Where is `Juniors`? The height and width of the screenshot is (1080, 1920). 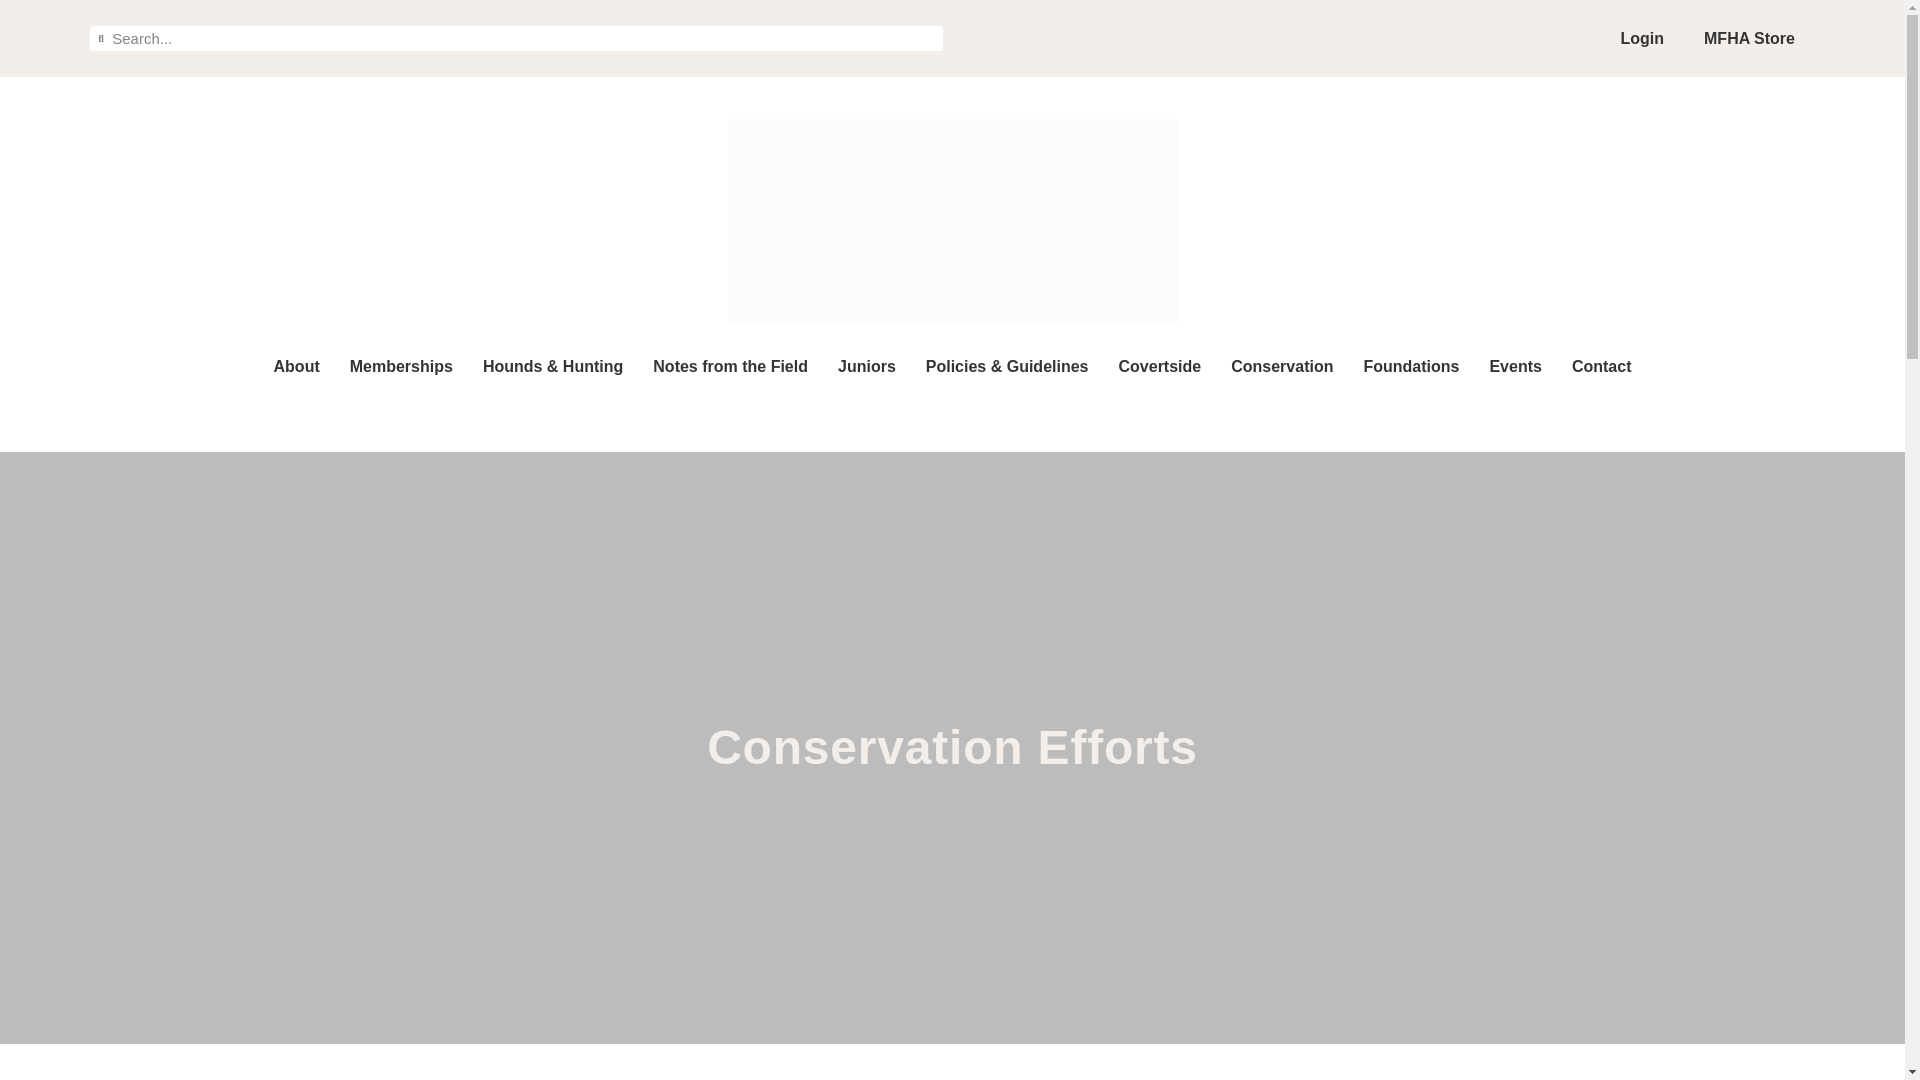
Juniors is located at coordinates (866, 366).